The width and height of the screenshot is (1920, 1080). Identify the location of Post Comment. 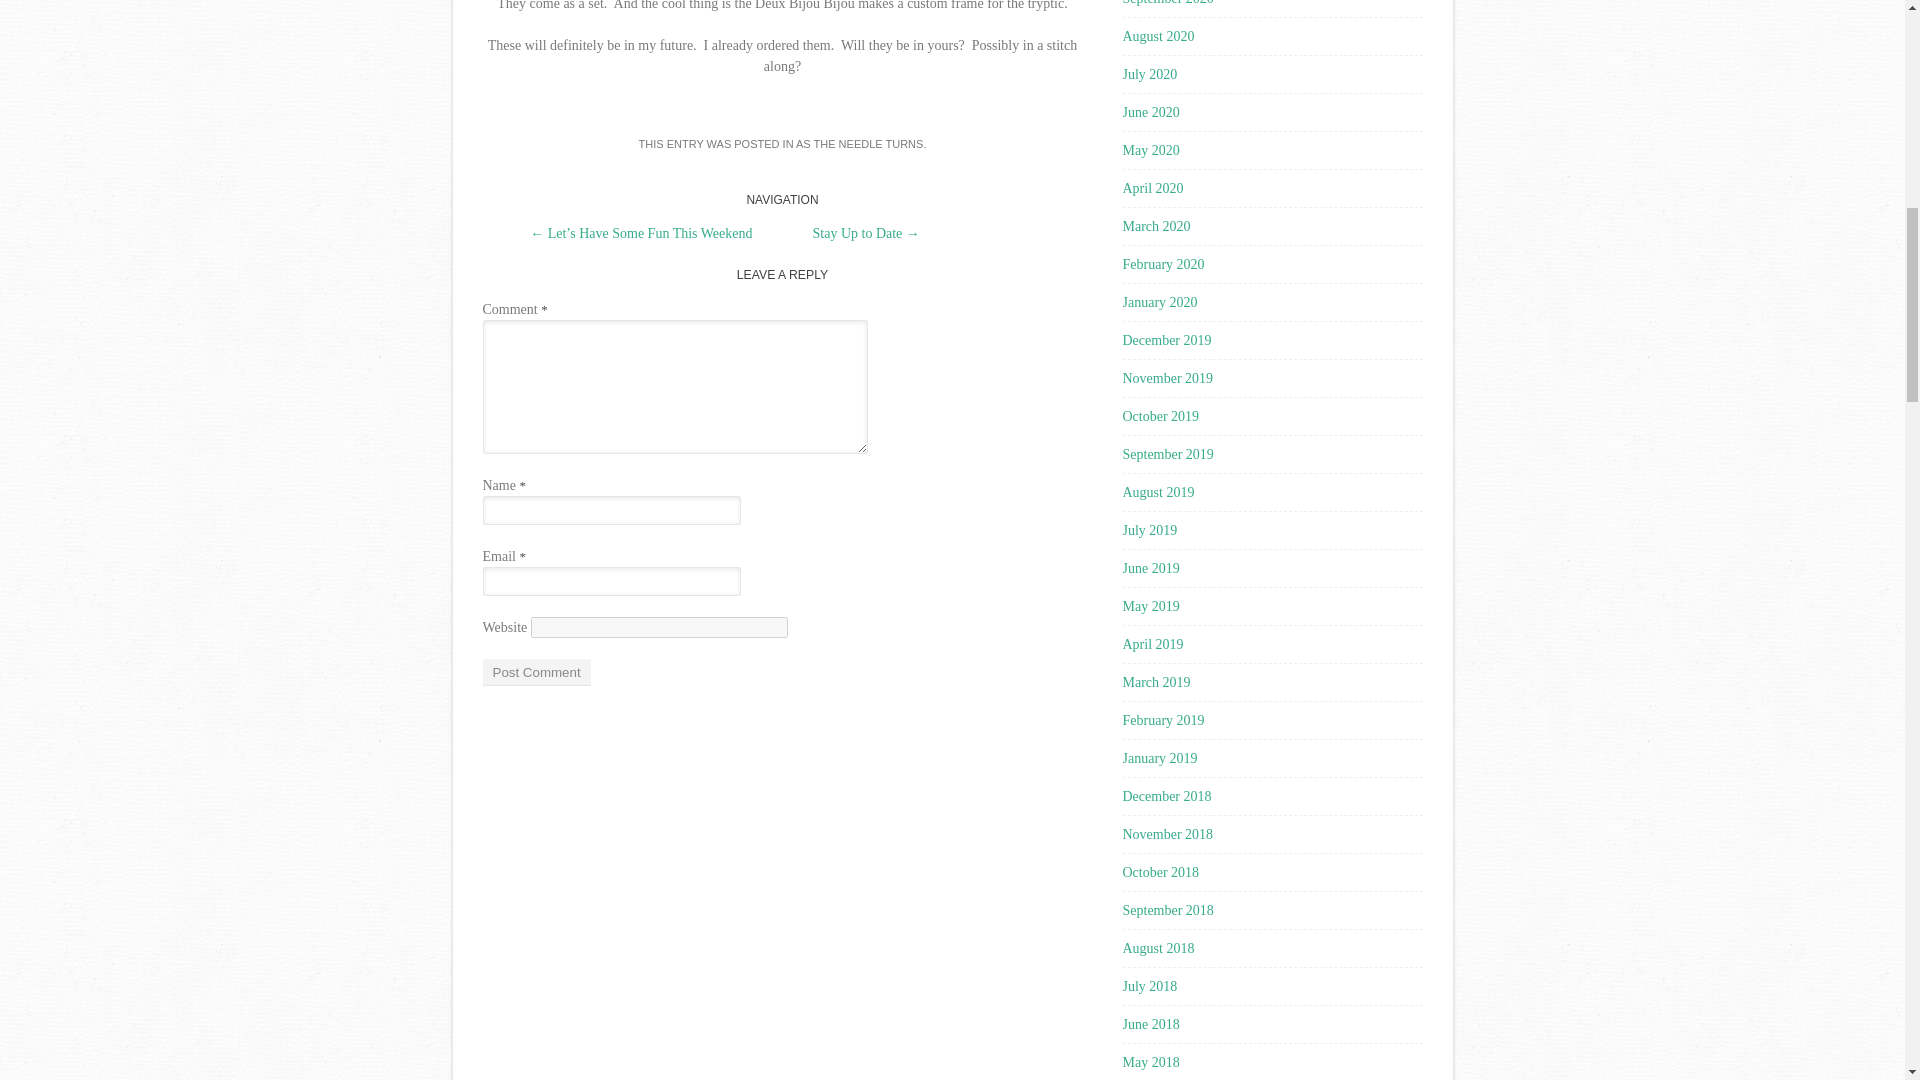
(535, 672).